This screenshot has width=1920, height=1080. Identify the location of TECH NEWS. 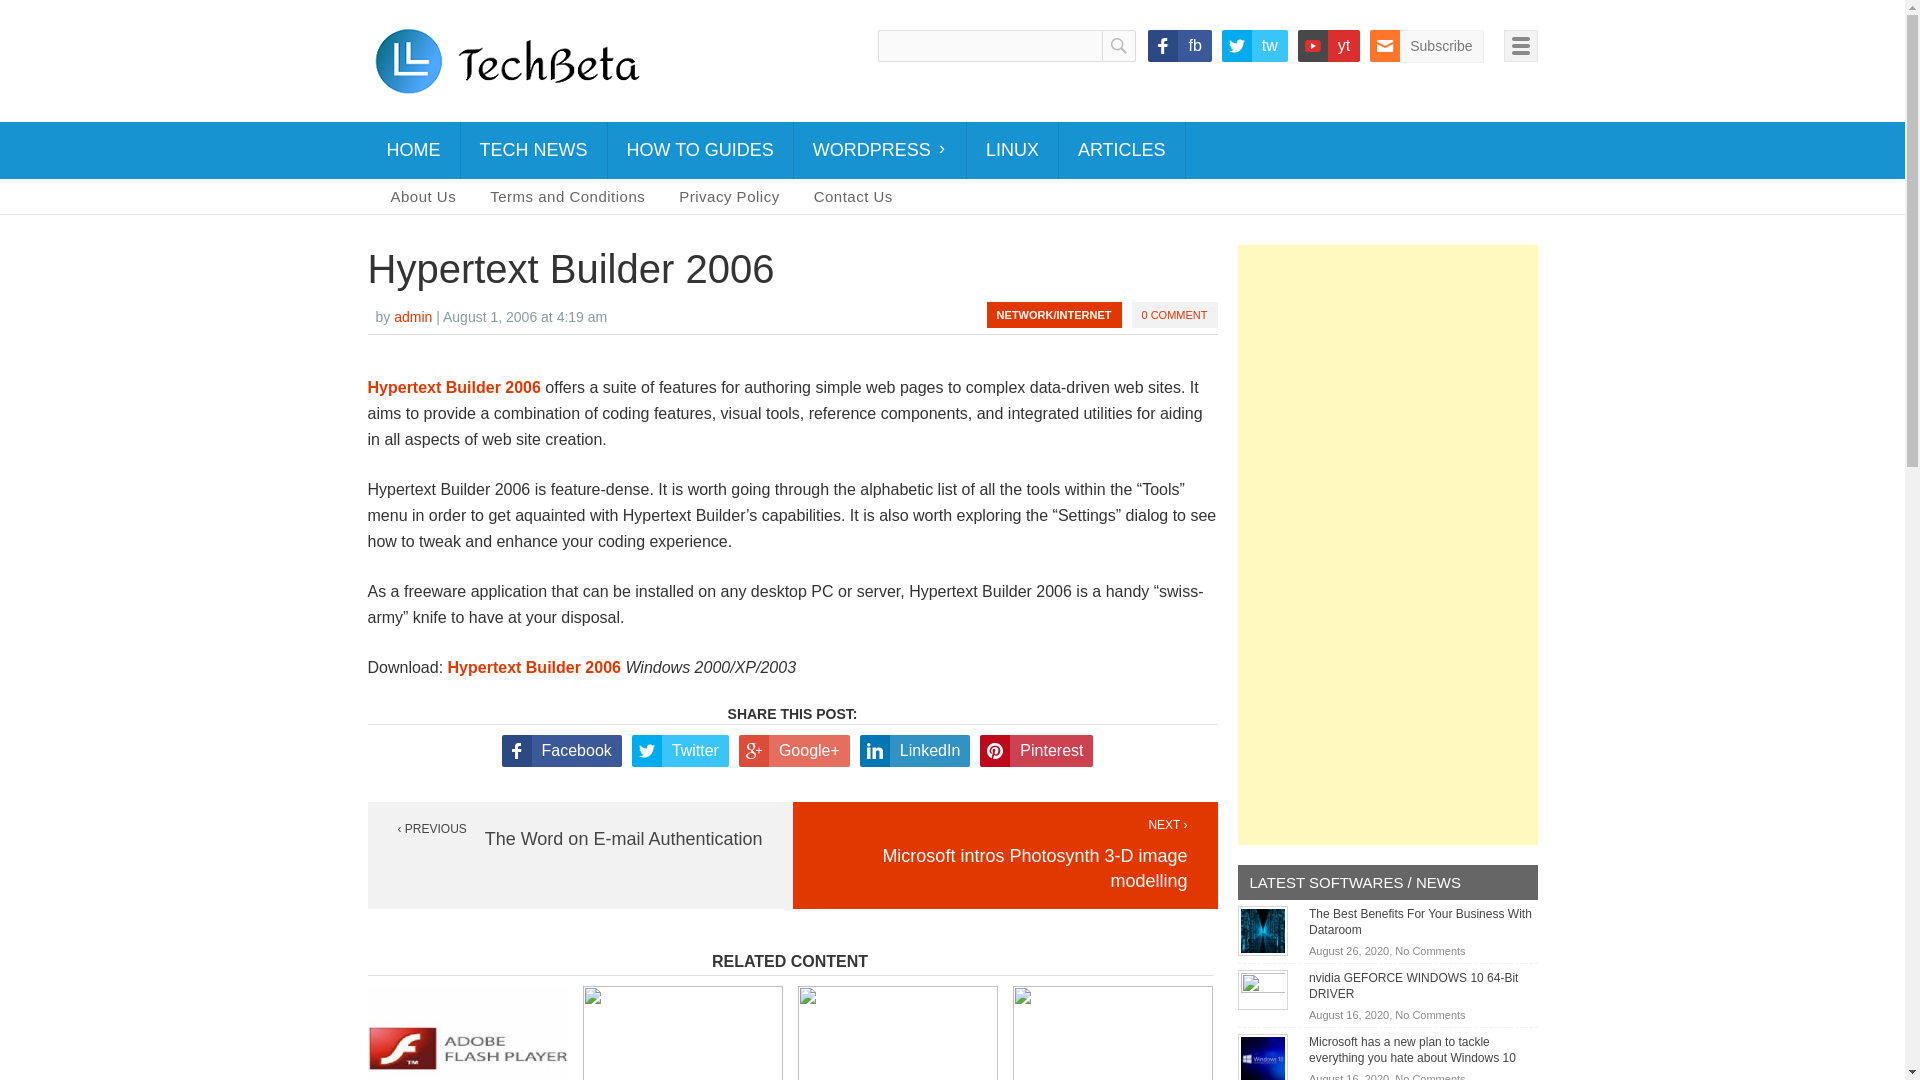
(533, 150).